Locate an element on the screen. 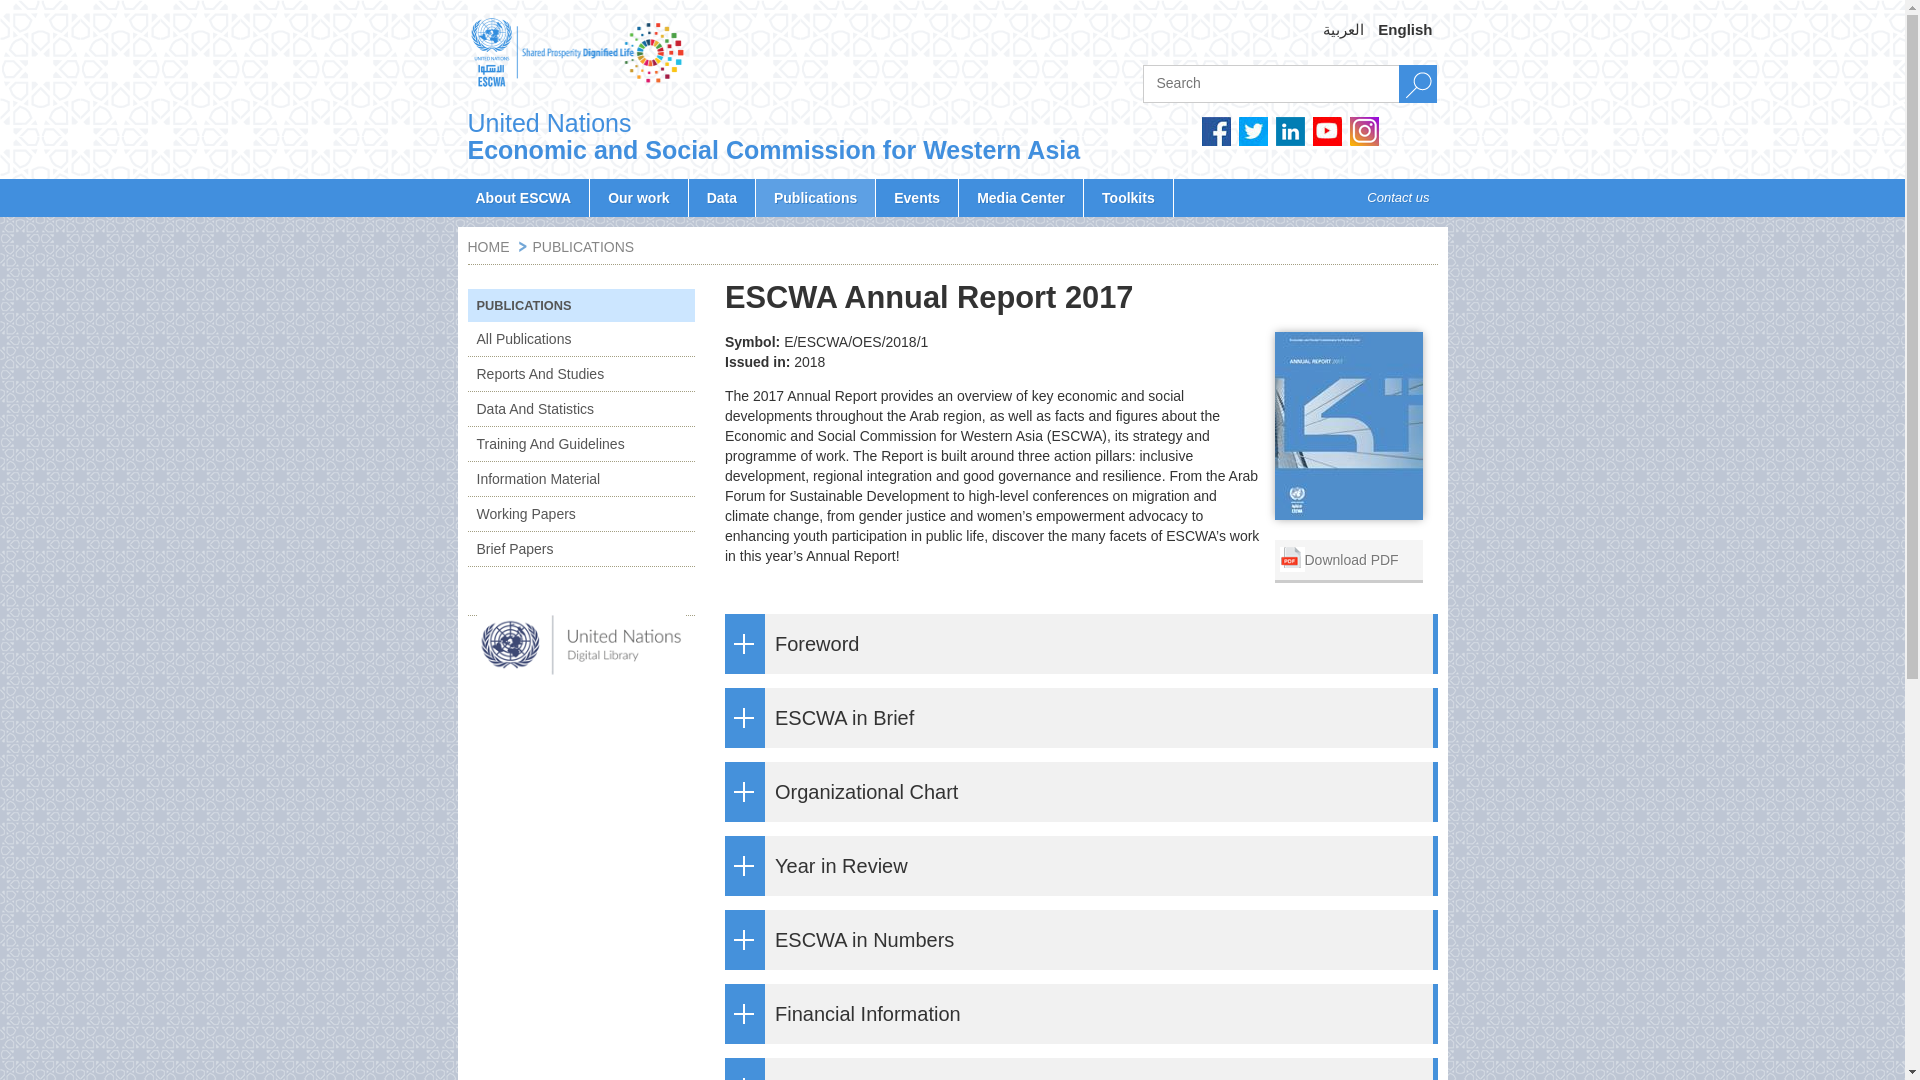  English is located at coordinates (1404, 30).